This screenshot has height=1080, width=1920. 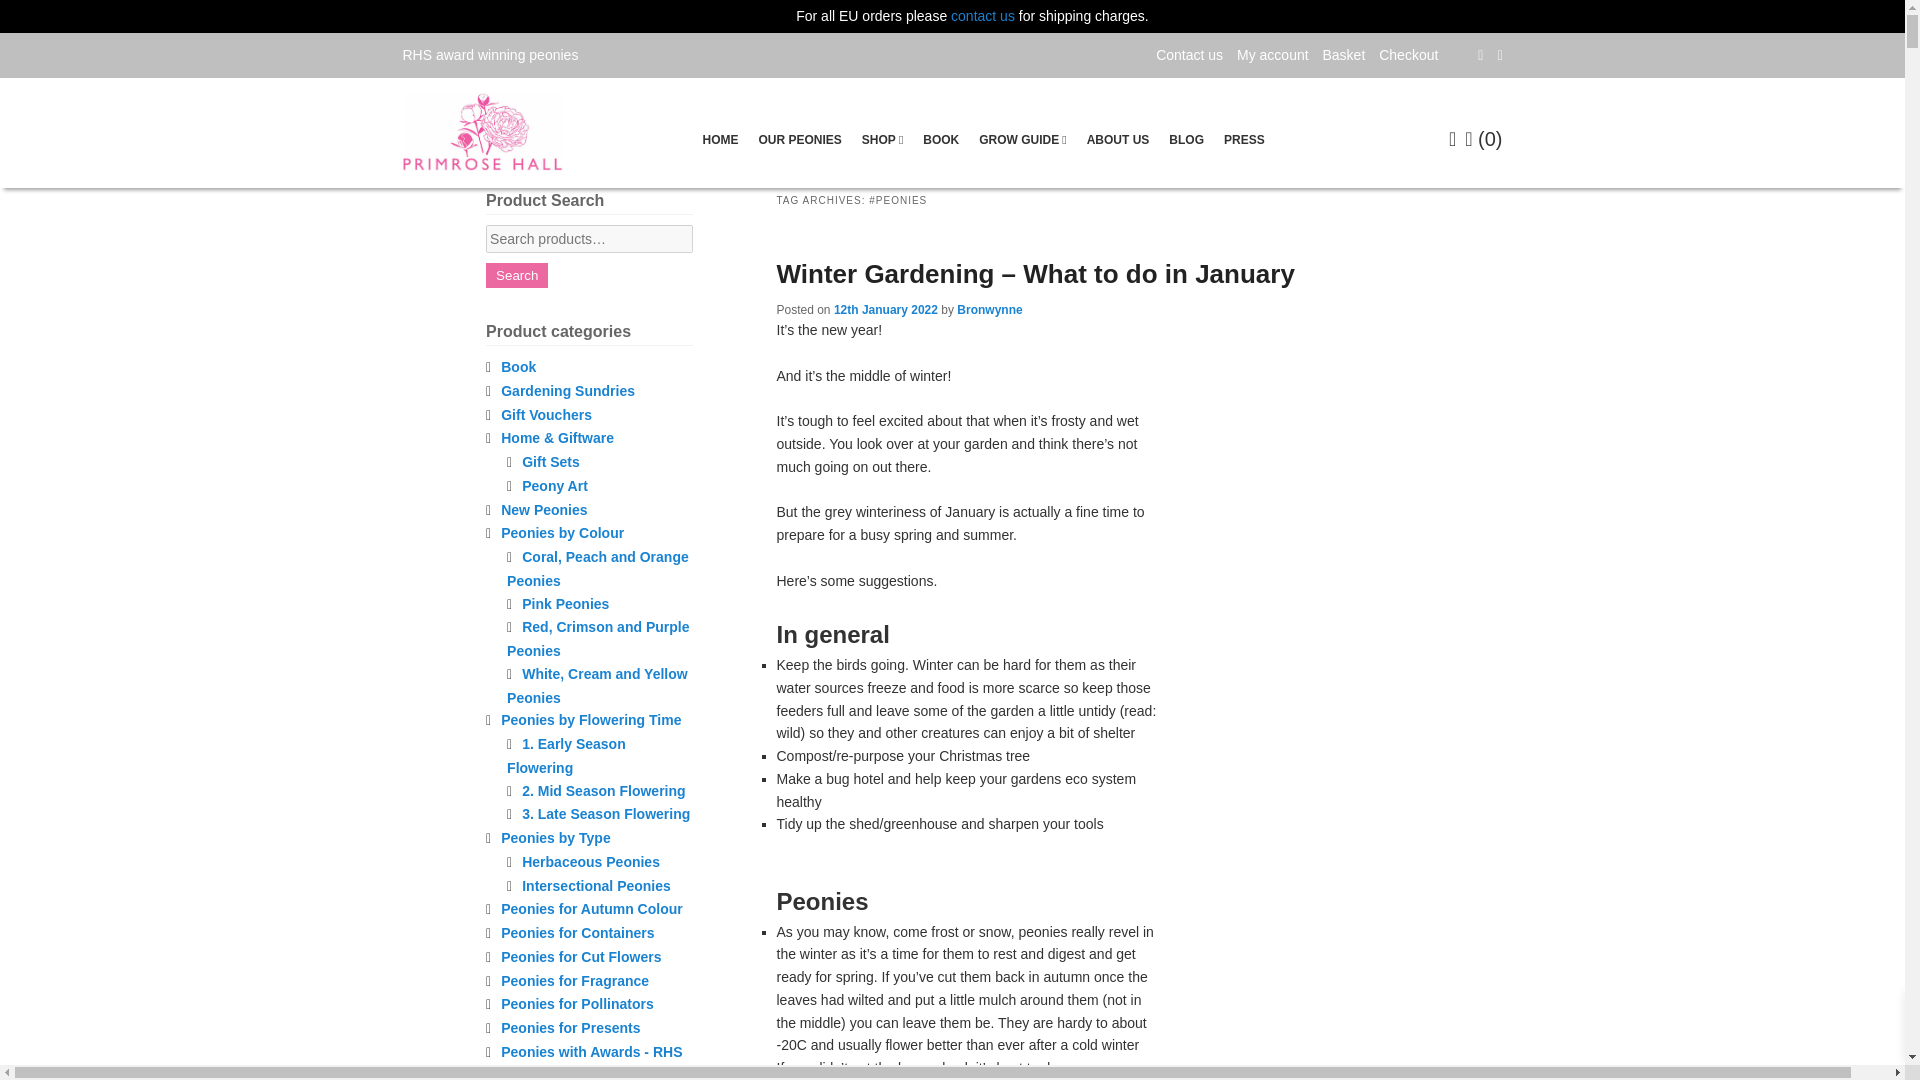 I want to click on My account, so click(x=1272, y=54).